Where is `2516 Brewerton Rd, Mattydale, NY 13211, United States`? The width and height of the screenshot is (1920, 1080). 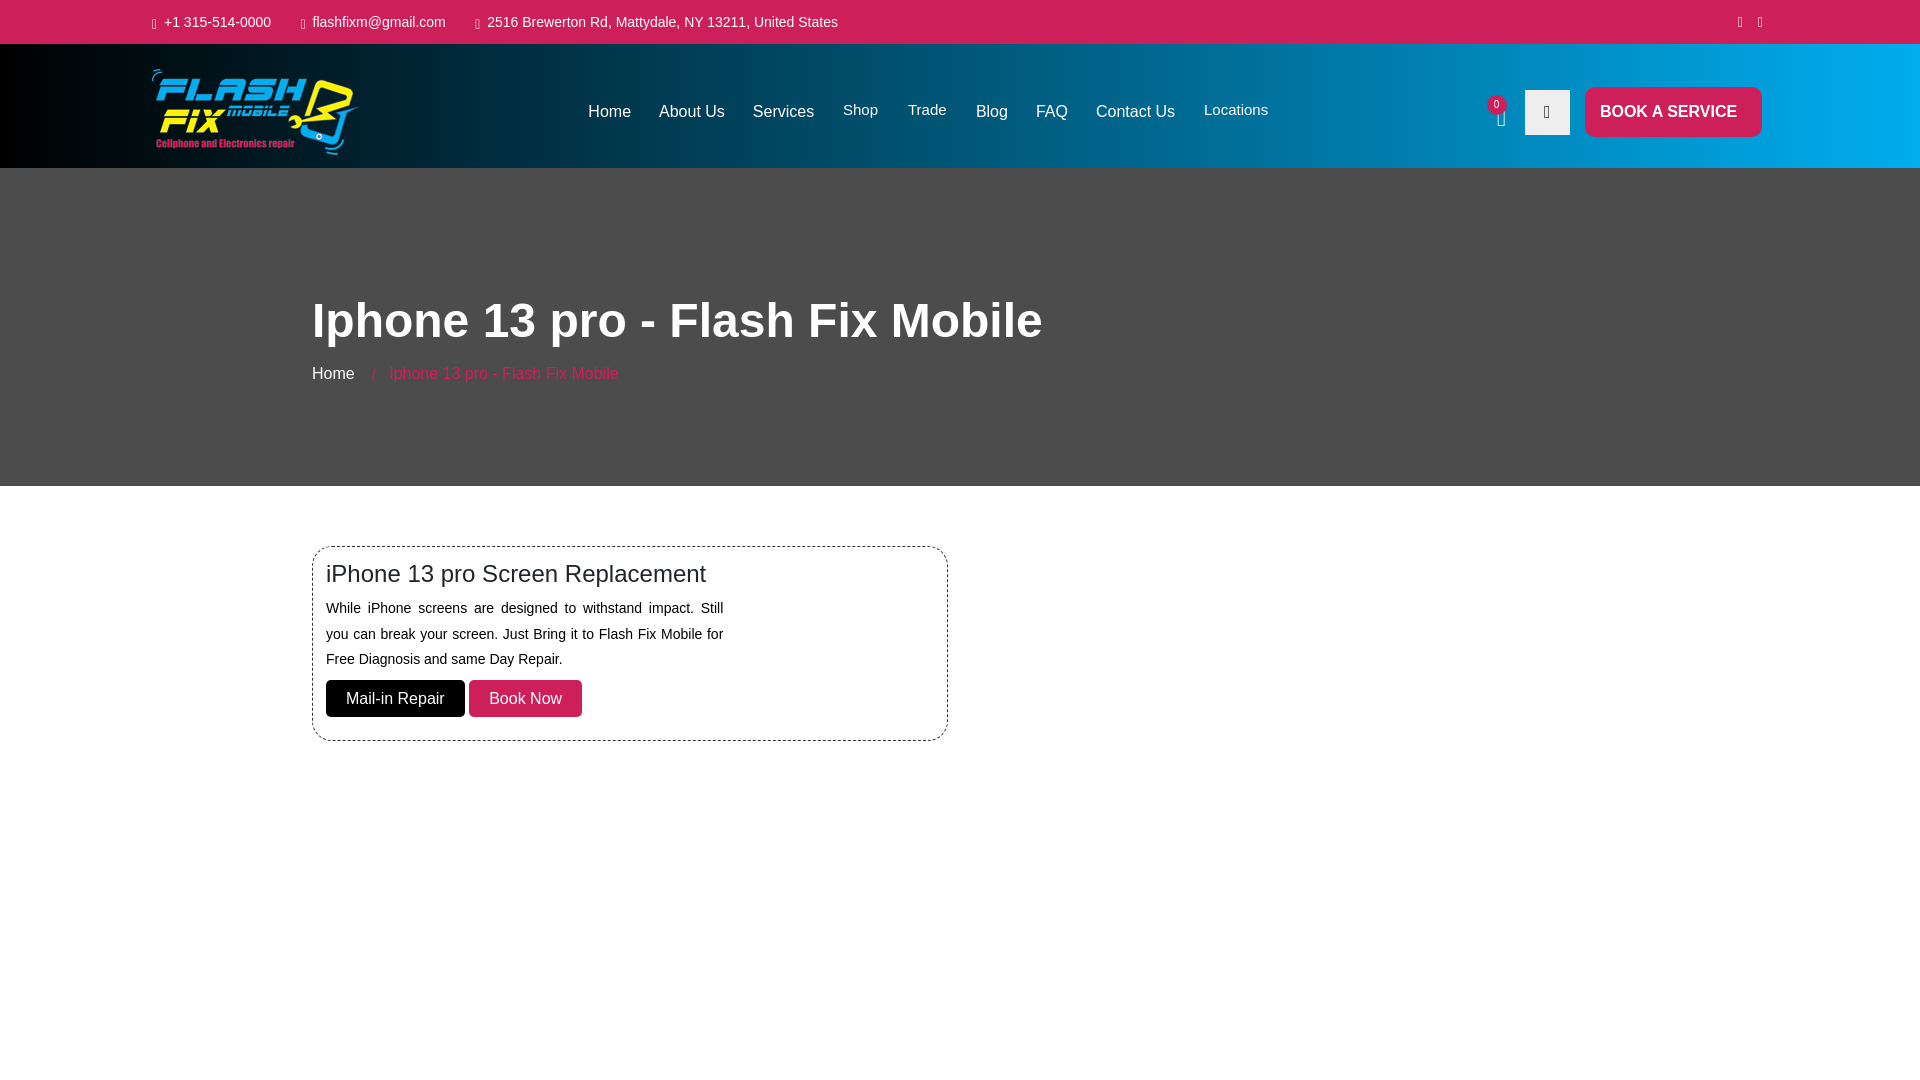 2516 Brewerton Rd, Mattydale, NY 13211, United States is located at coordinates (662, 22).